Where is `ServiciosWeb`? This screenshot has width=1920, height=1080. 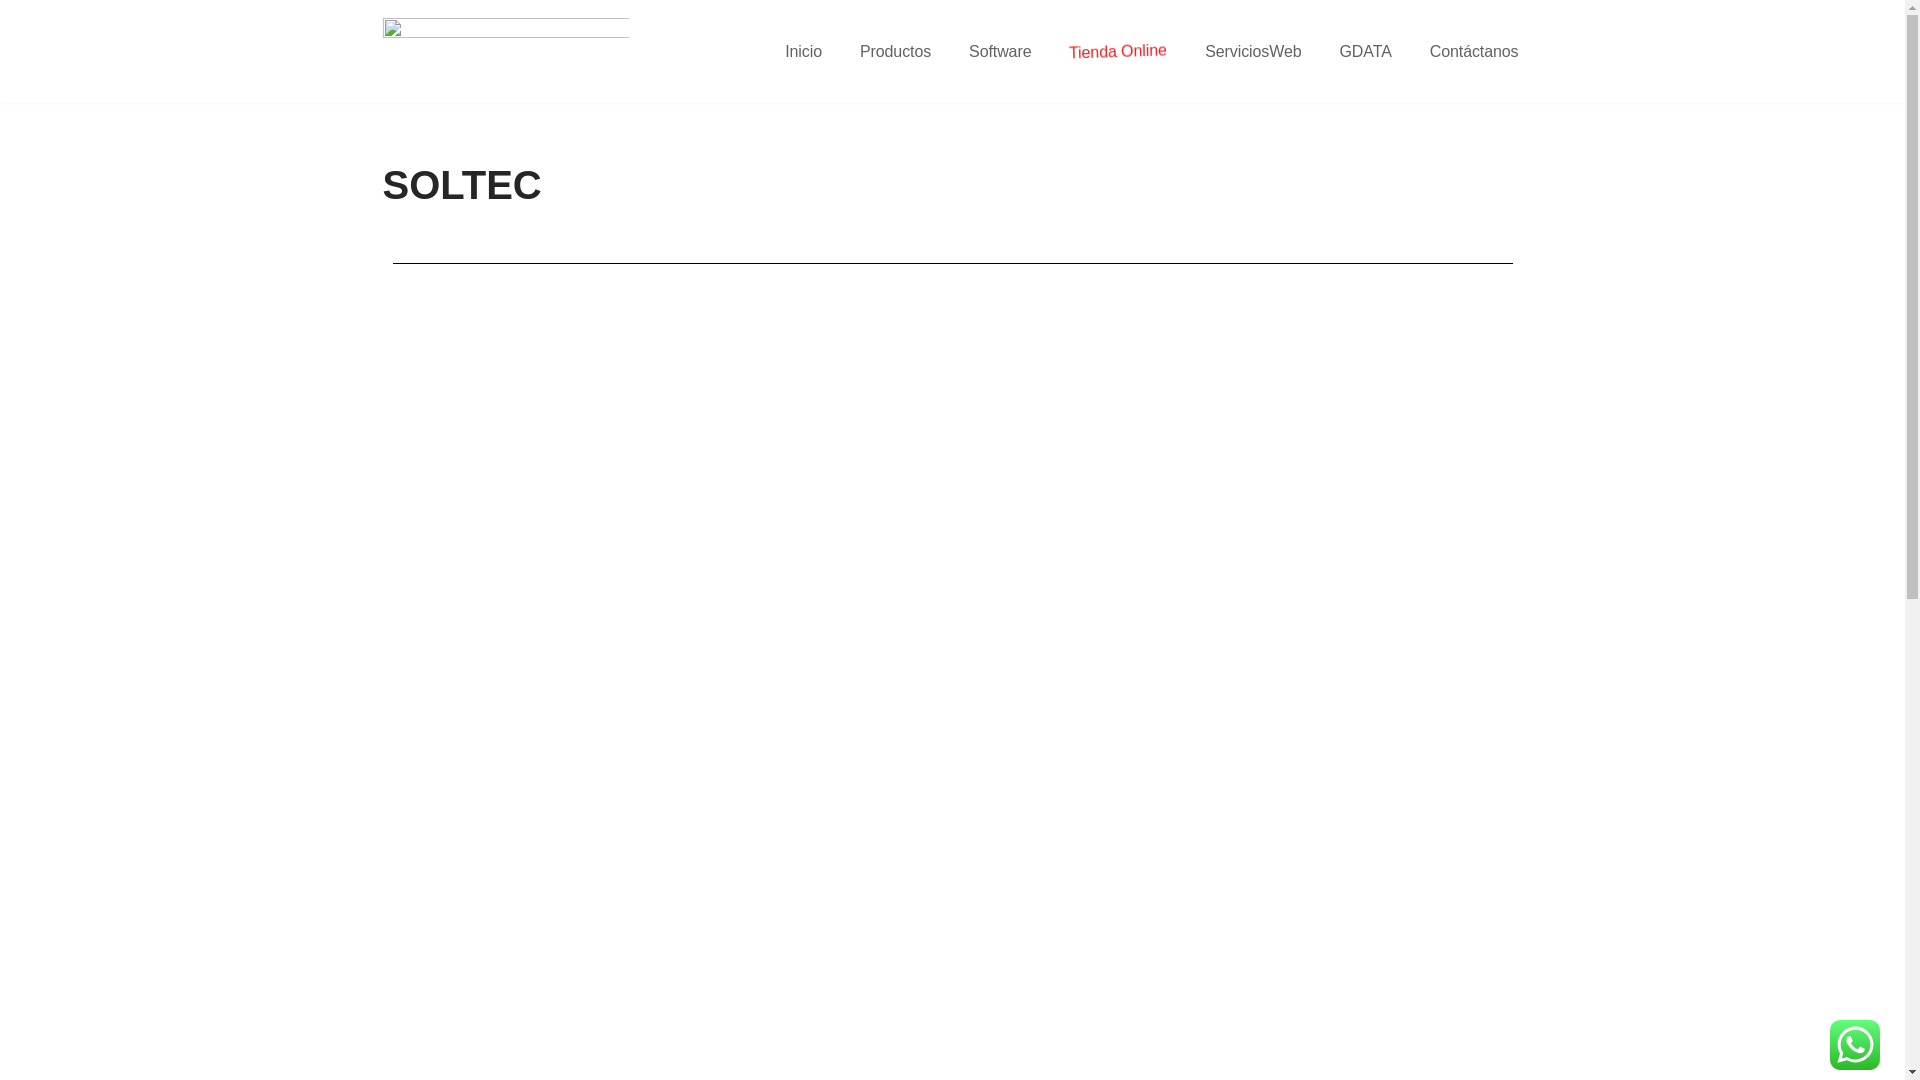
ServiciosWeb is located at coordinates (1253, 52).